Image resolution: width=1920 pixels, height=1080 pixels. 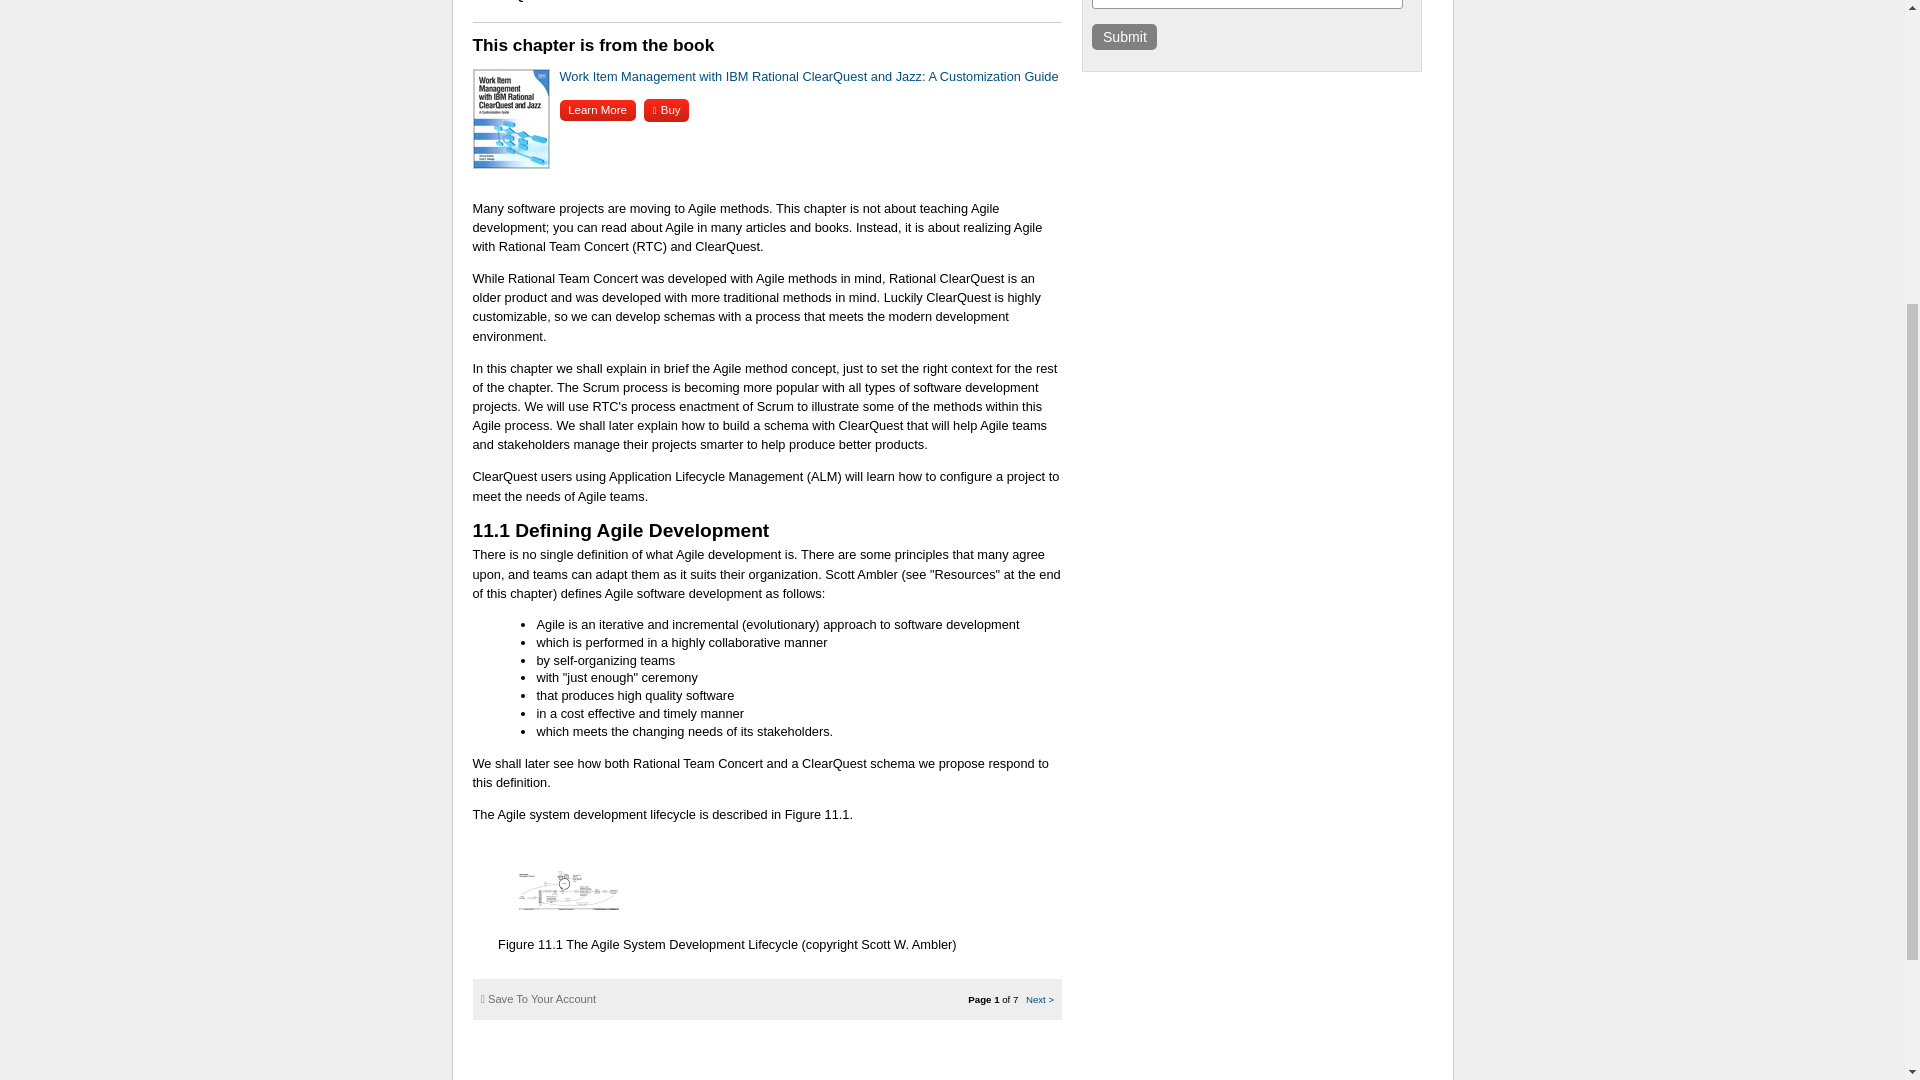 What do you see at coordinates (530, 944) in the screenshot?
I see `Figure 11.1` at bounding box center [530, 944].